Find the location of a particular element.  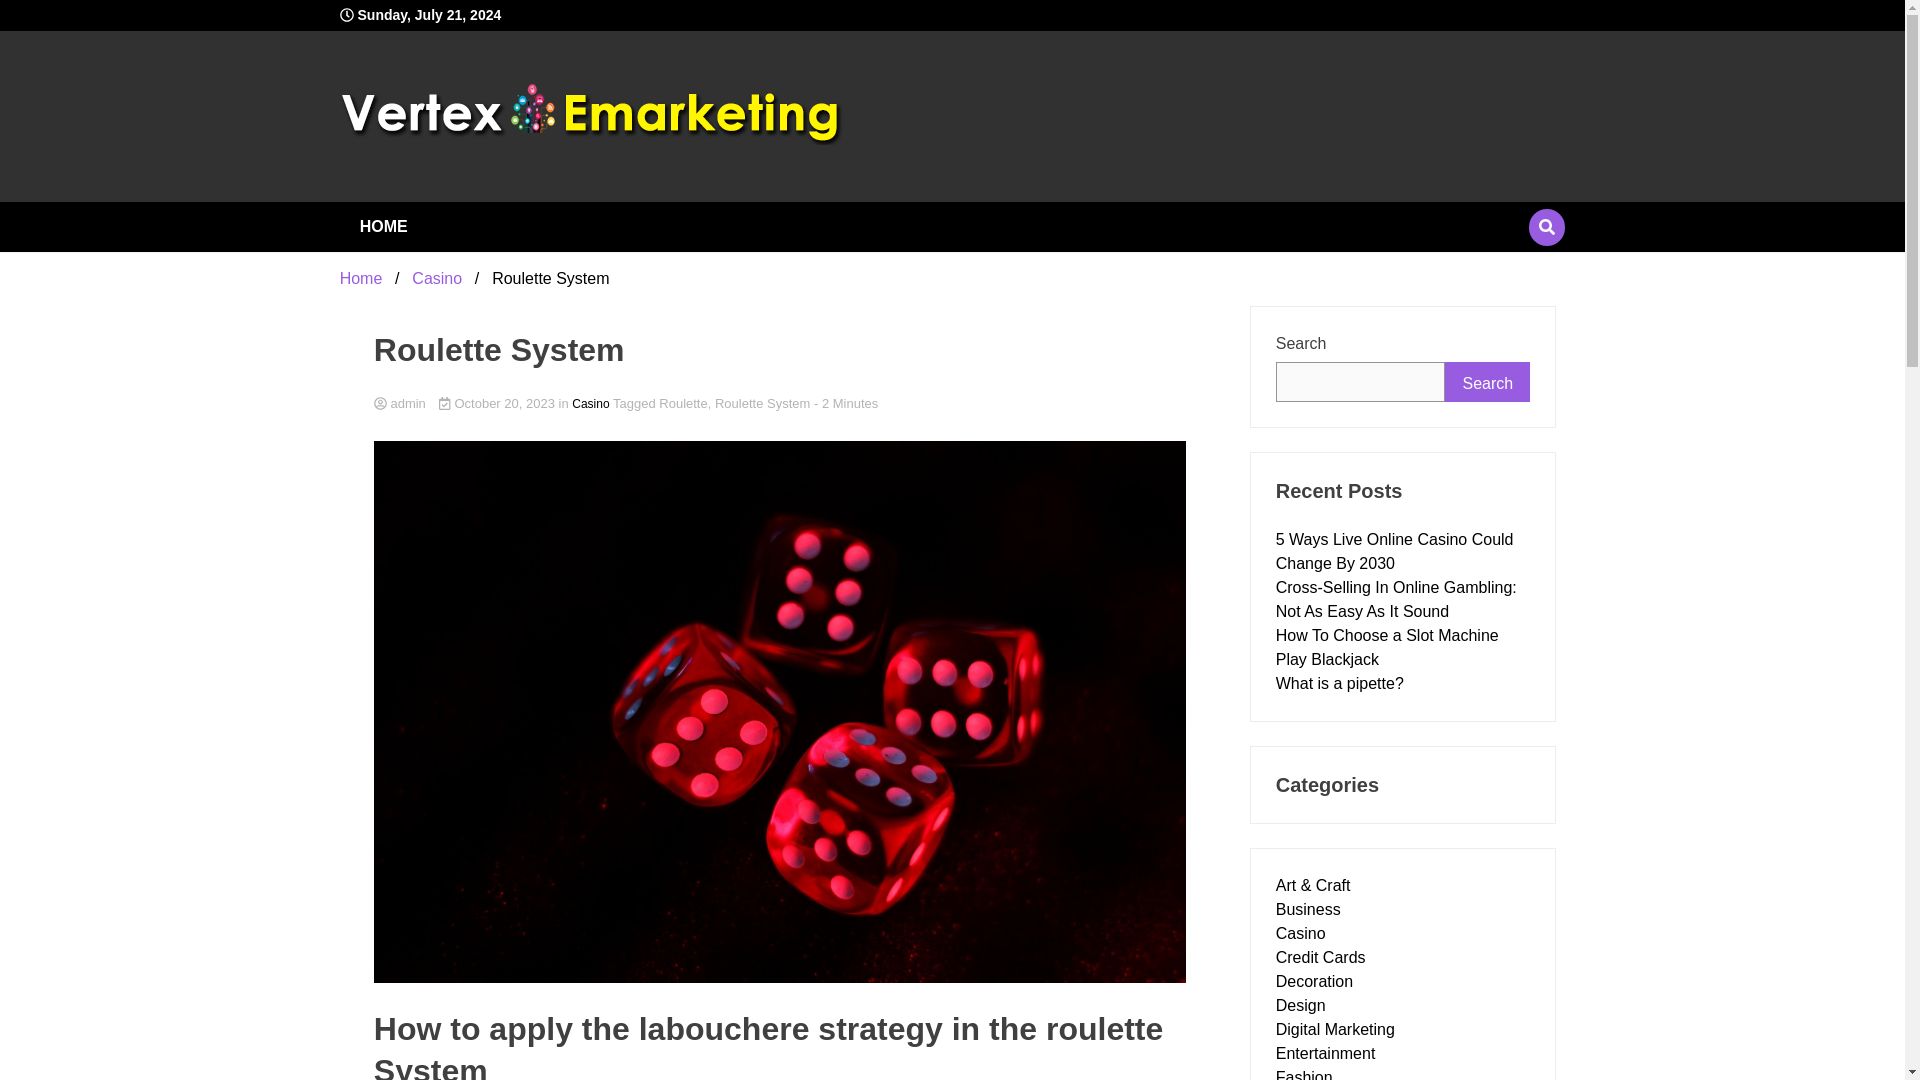

Credit Cards is located at coordinates (1320, 957).